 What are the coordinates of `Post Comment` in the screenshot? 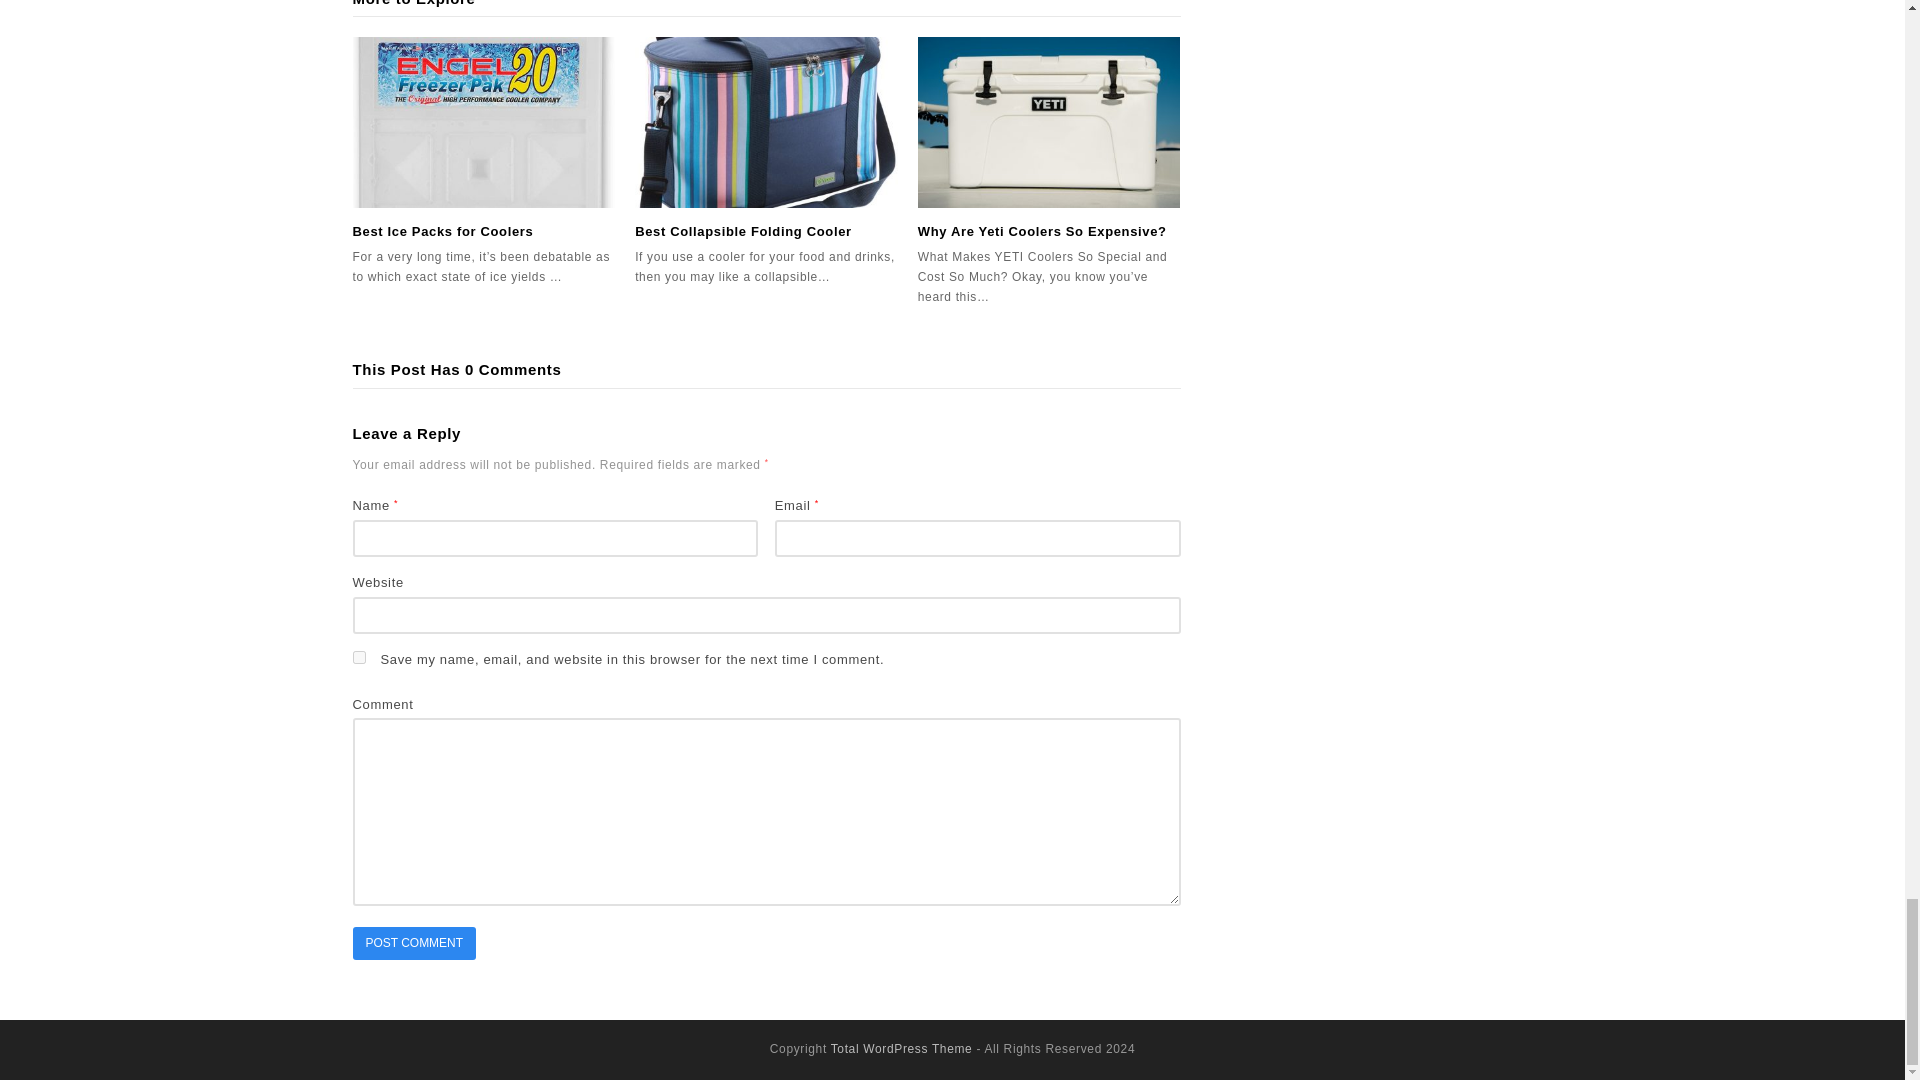 It's located at (414, 943).